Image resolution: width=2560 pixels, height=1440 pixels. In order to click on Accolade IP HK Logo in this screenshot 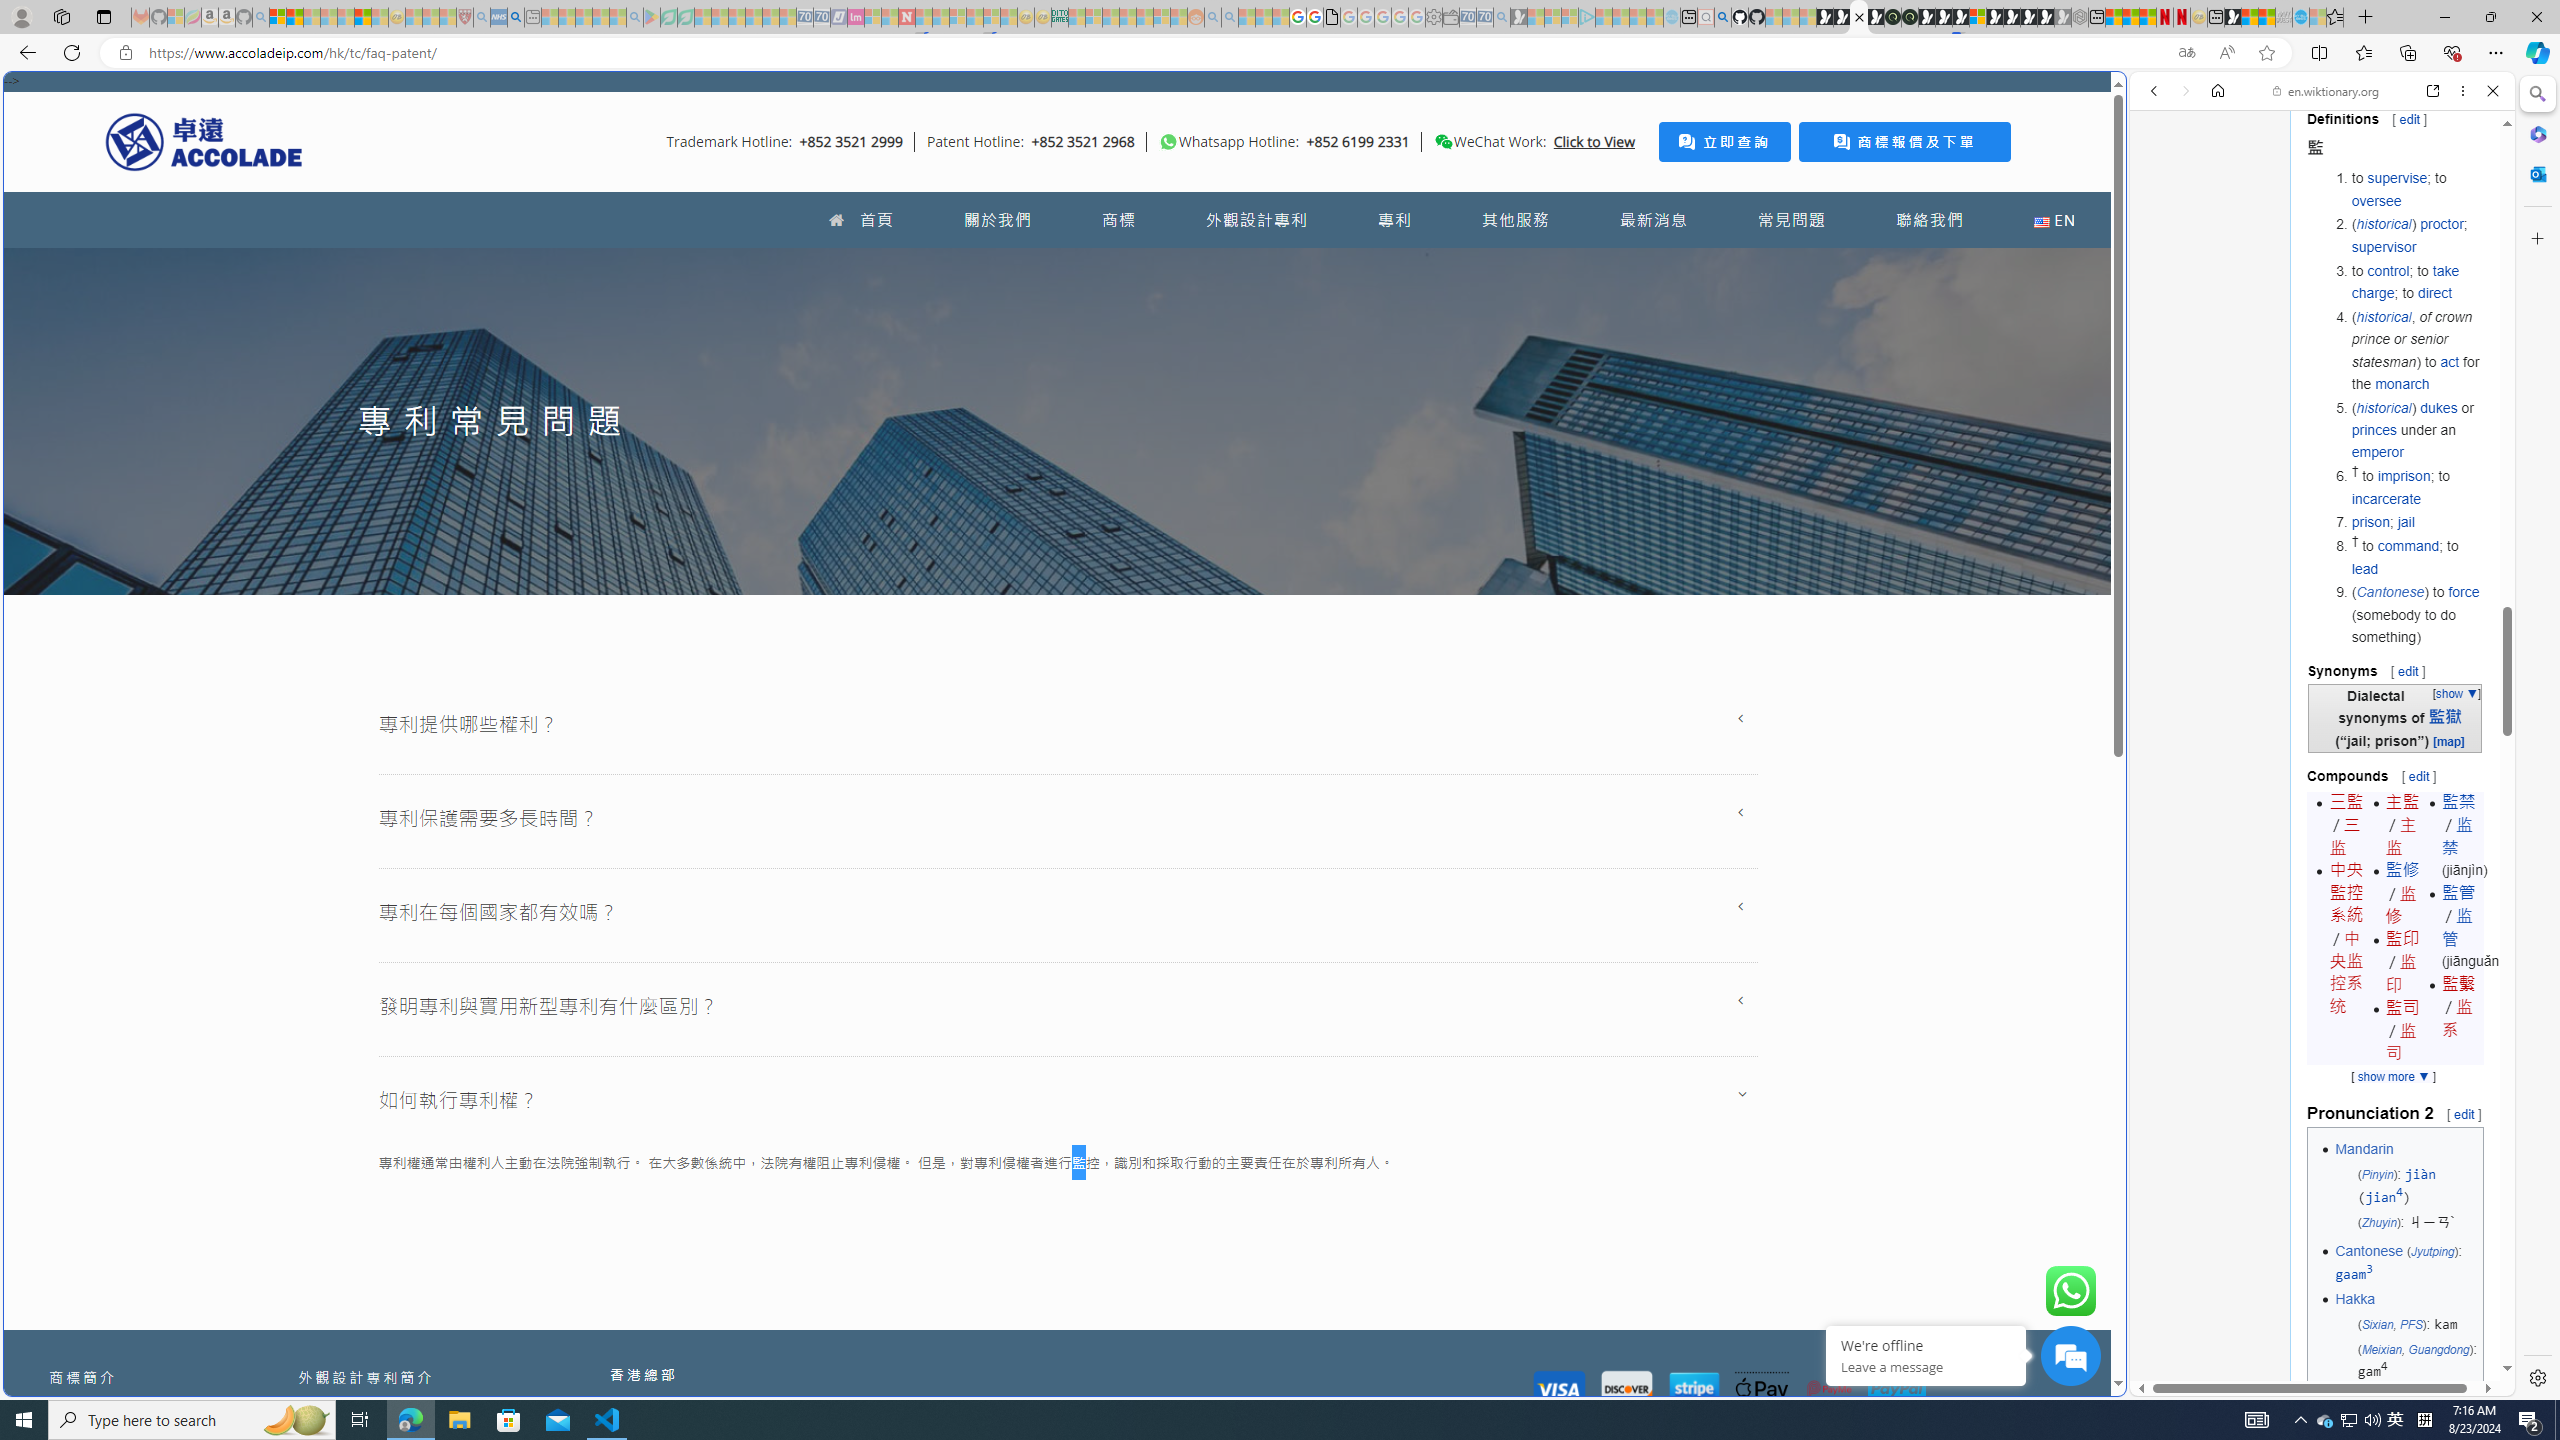, I will do `click(204, 141)`.